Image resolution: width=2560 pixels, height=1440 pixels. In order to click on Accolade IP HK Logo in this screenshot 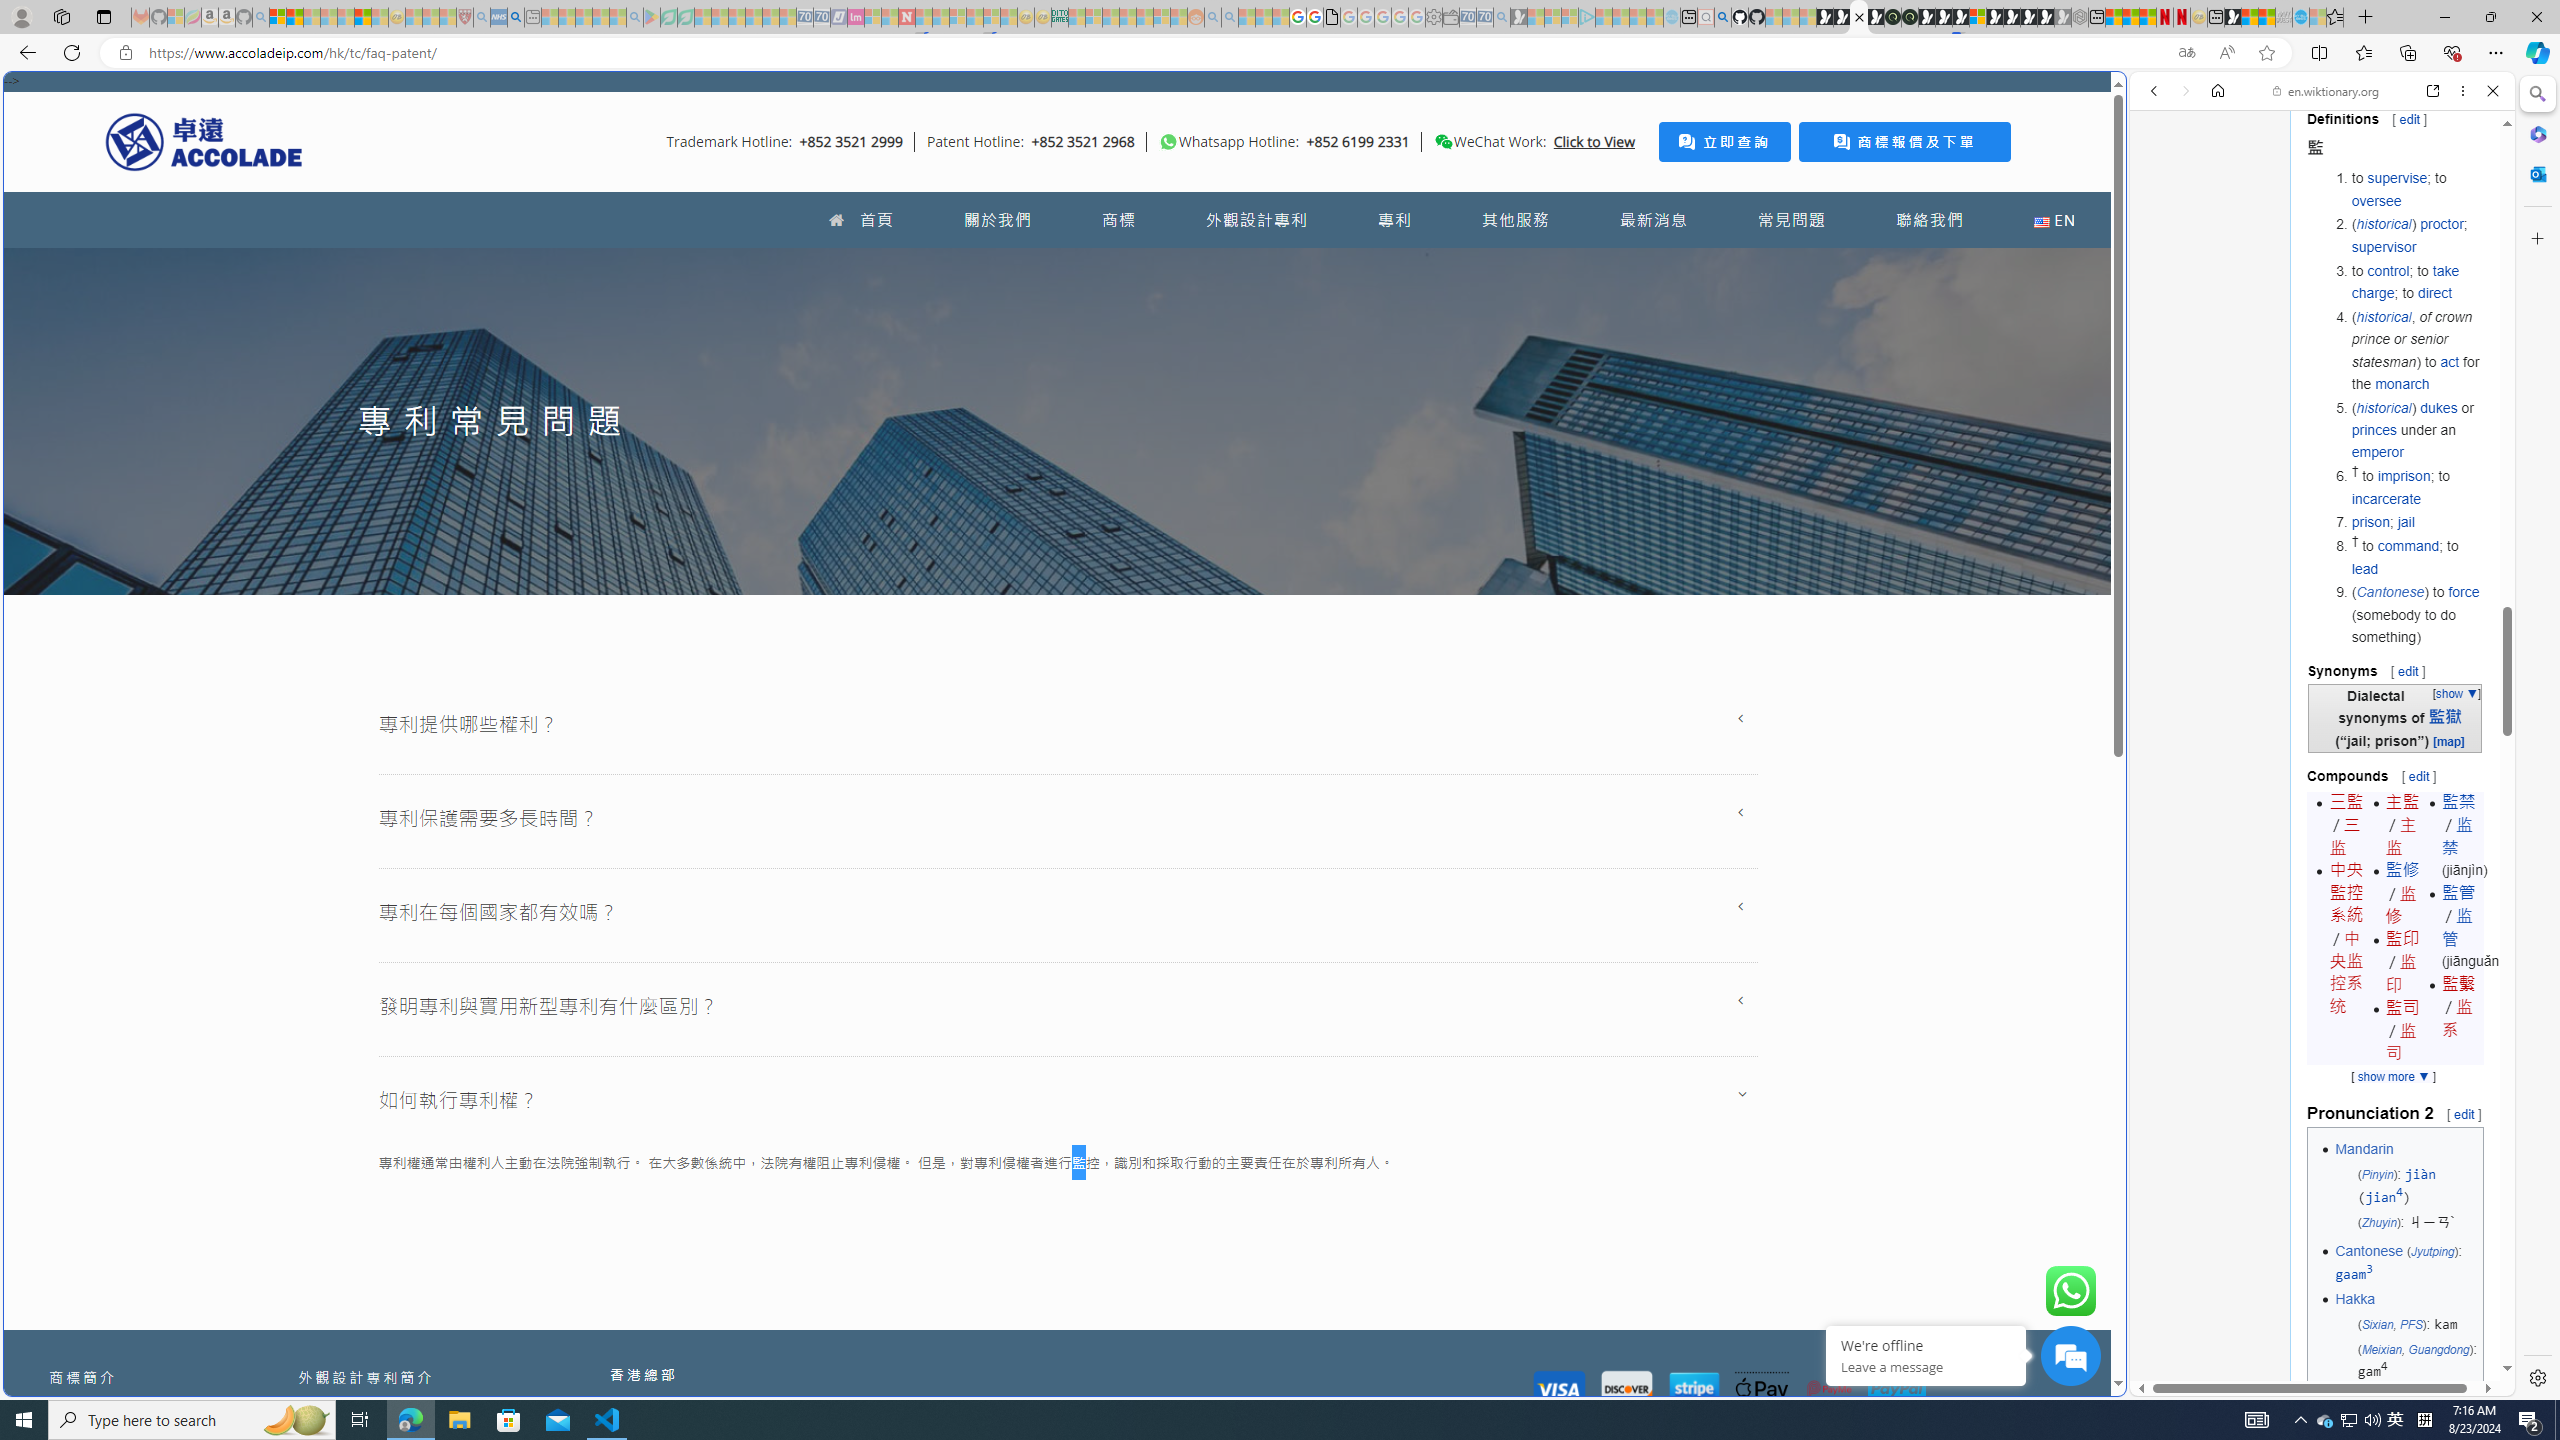, I will do `click(204, 141)`.